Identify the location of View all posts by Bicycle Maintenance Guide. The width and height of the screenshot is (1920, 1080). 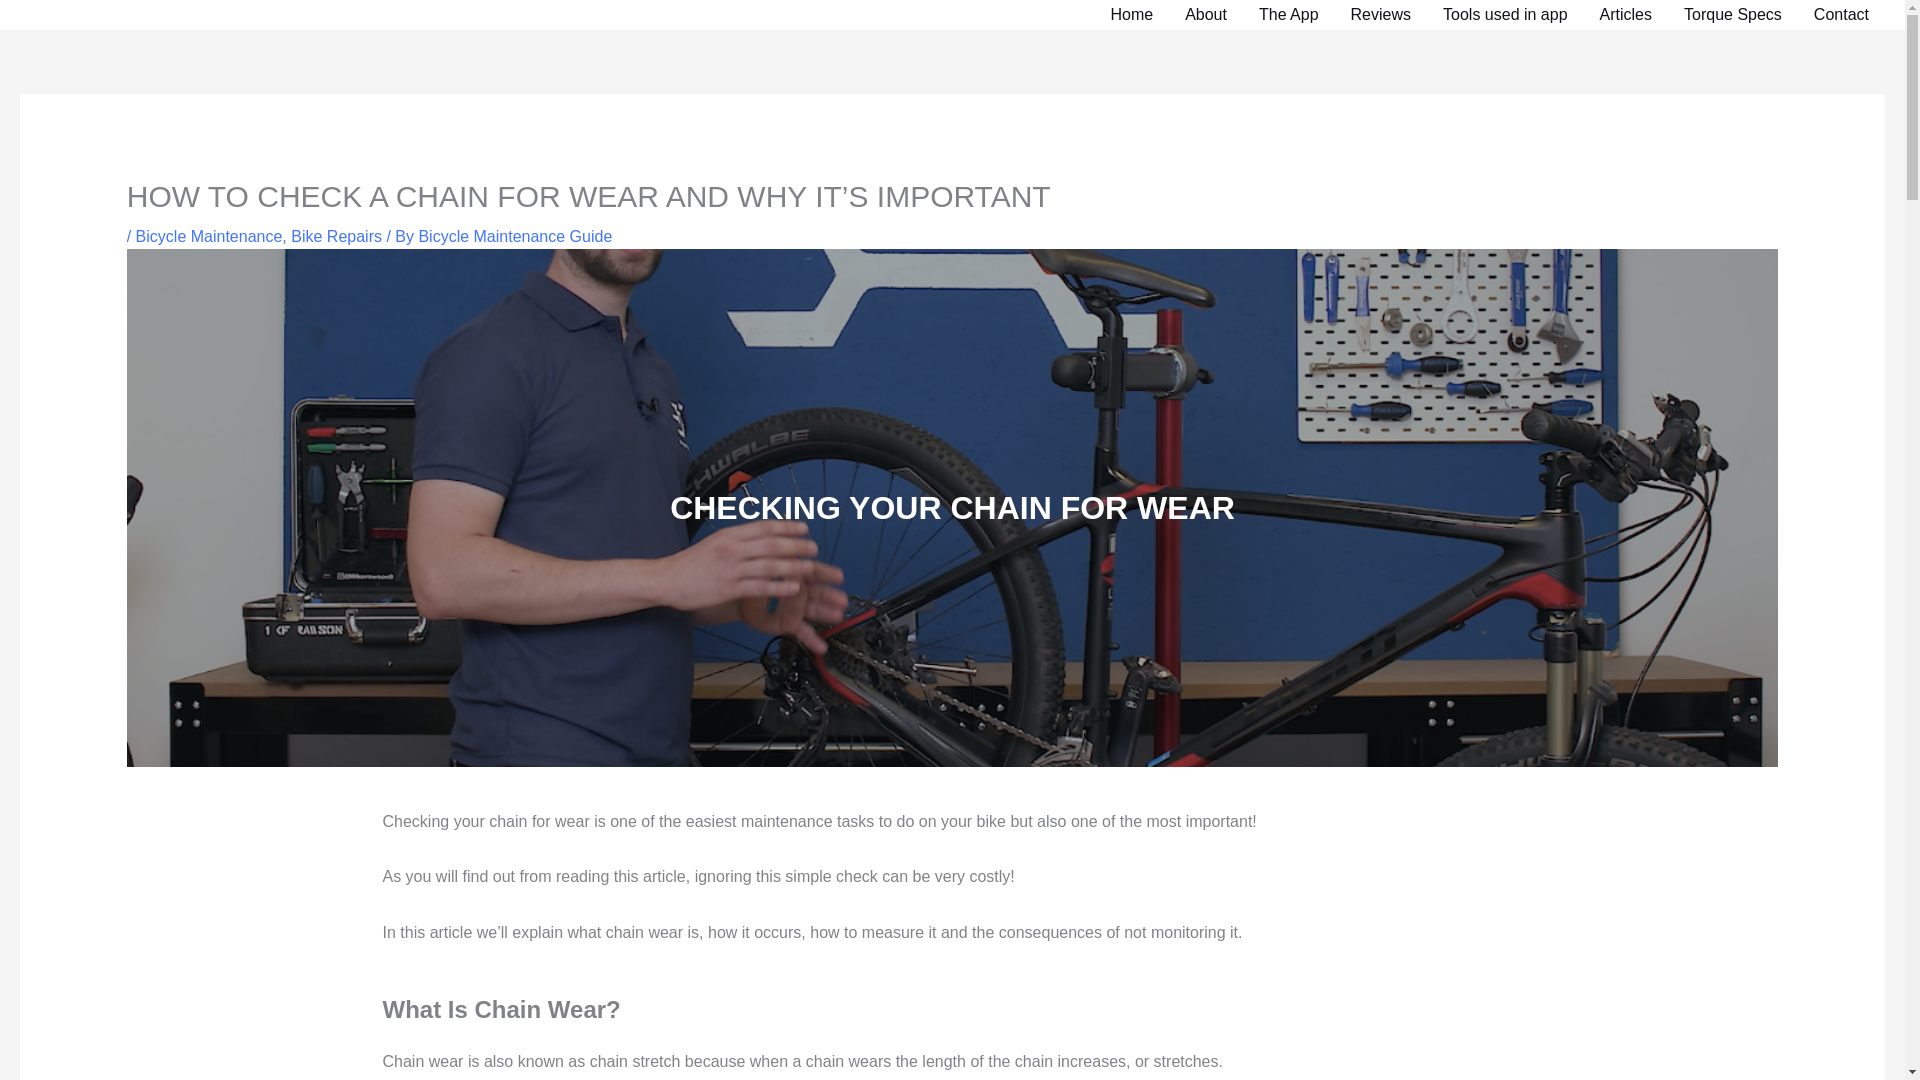
(515, 236).